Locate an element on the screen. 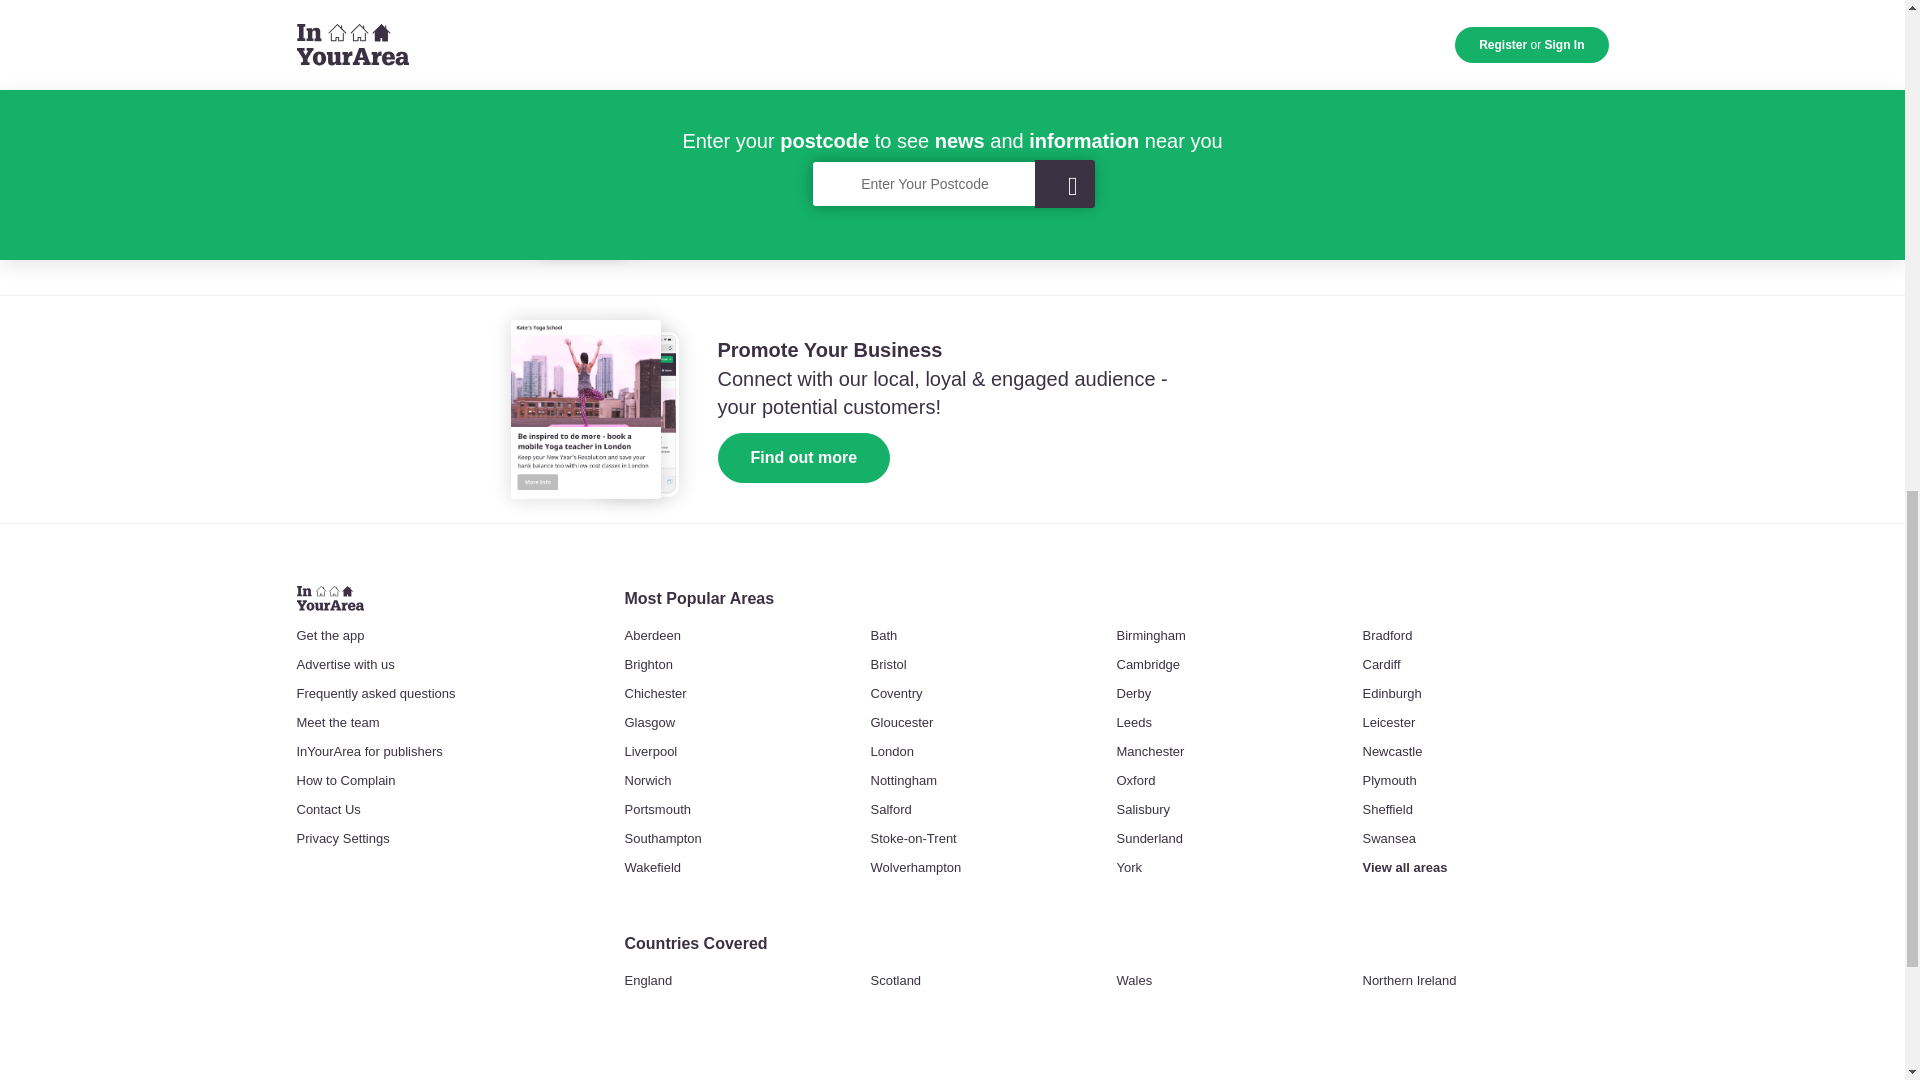 This screenshot has width=1920, height=1080. Cambridge is located at coordinates (1148, 664).